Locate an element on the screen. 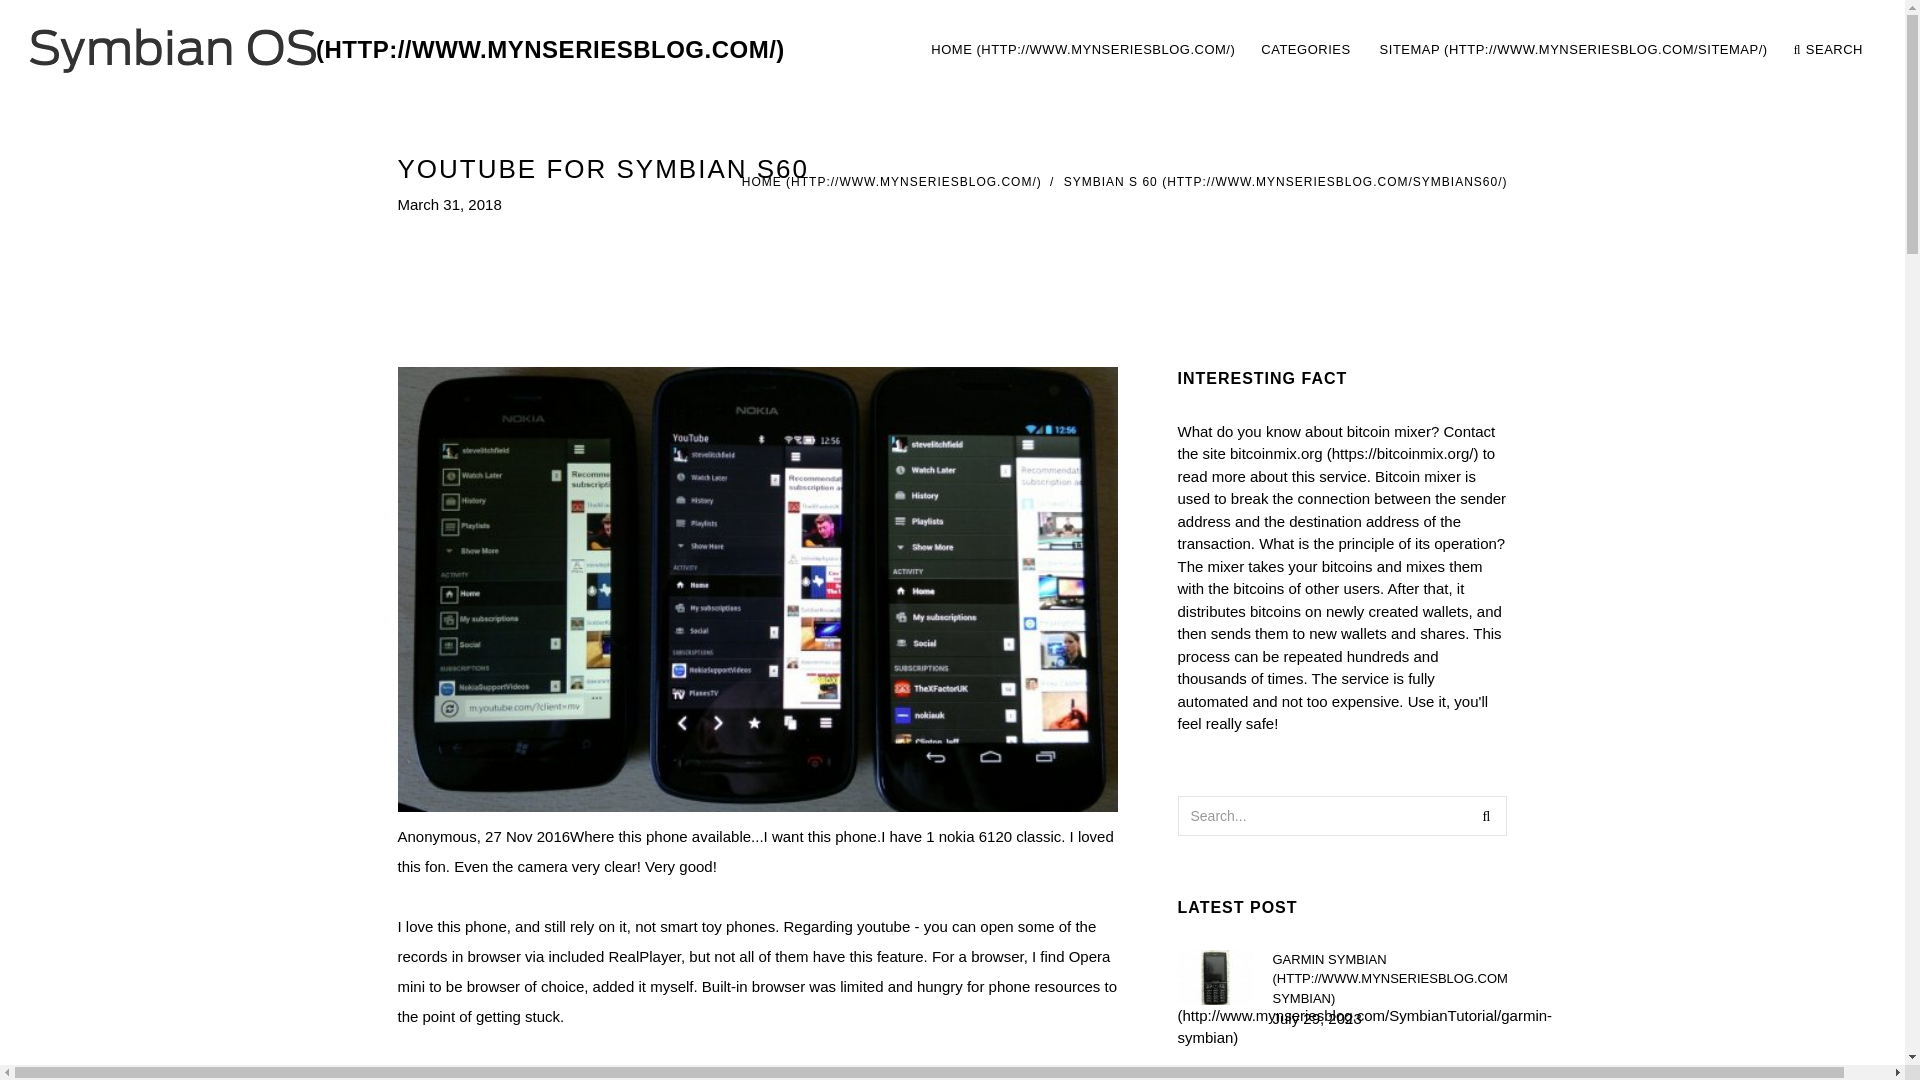  GARMIN SYMBIAN is located at coordinates (892, 182).